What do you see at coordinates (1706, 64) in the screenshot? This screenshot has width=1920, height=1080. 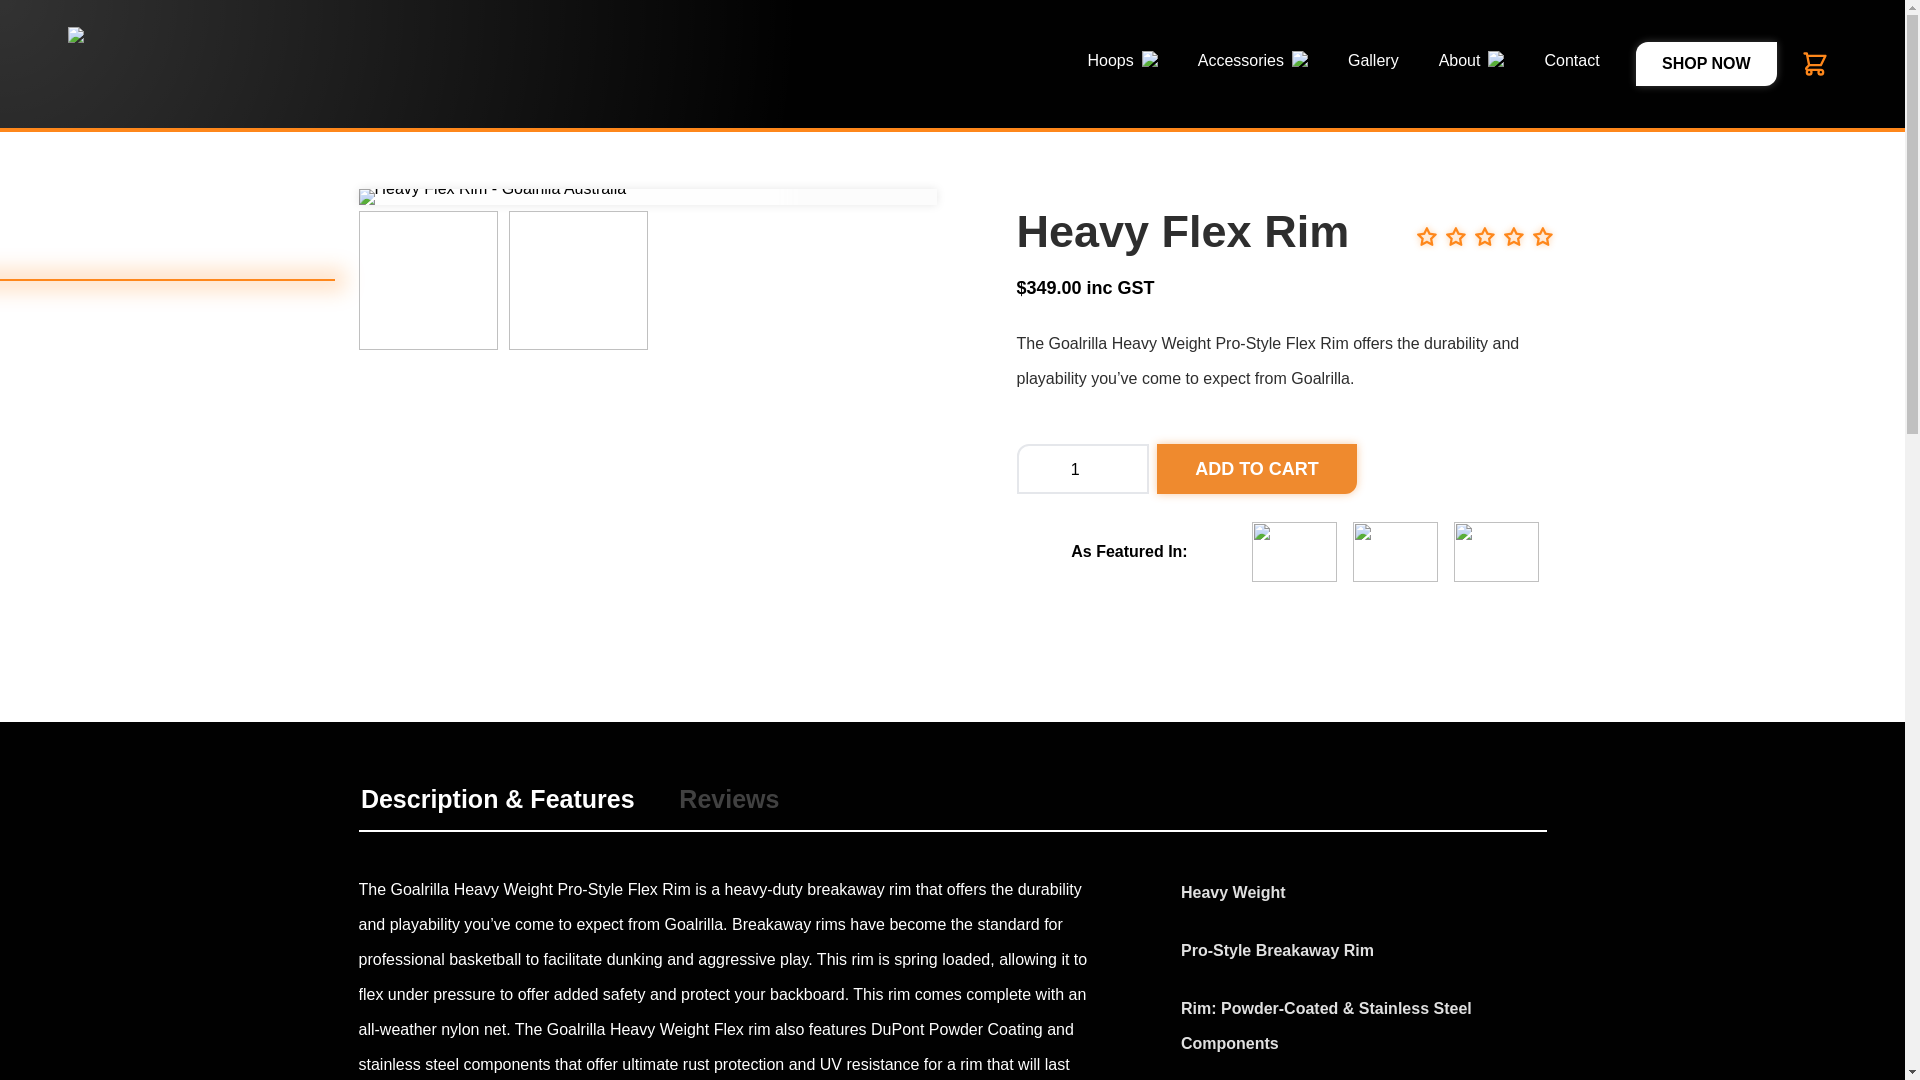 I see `SHOP NOW` at bounding box center [1706, 64].